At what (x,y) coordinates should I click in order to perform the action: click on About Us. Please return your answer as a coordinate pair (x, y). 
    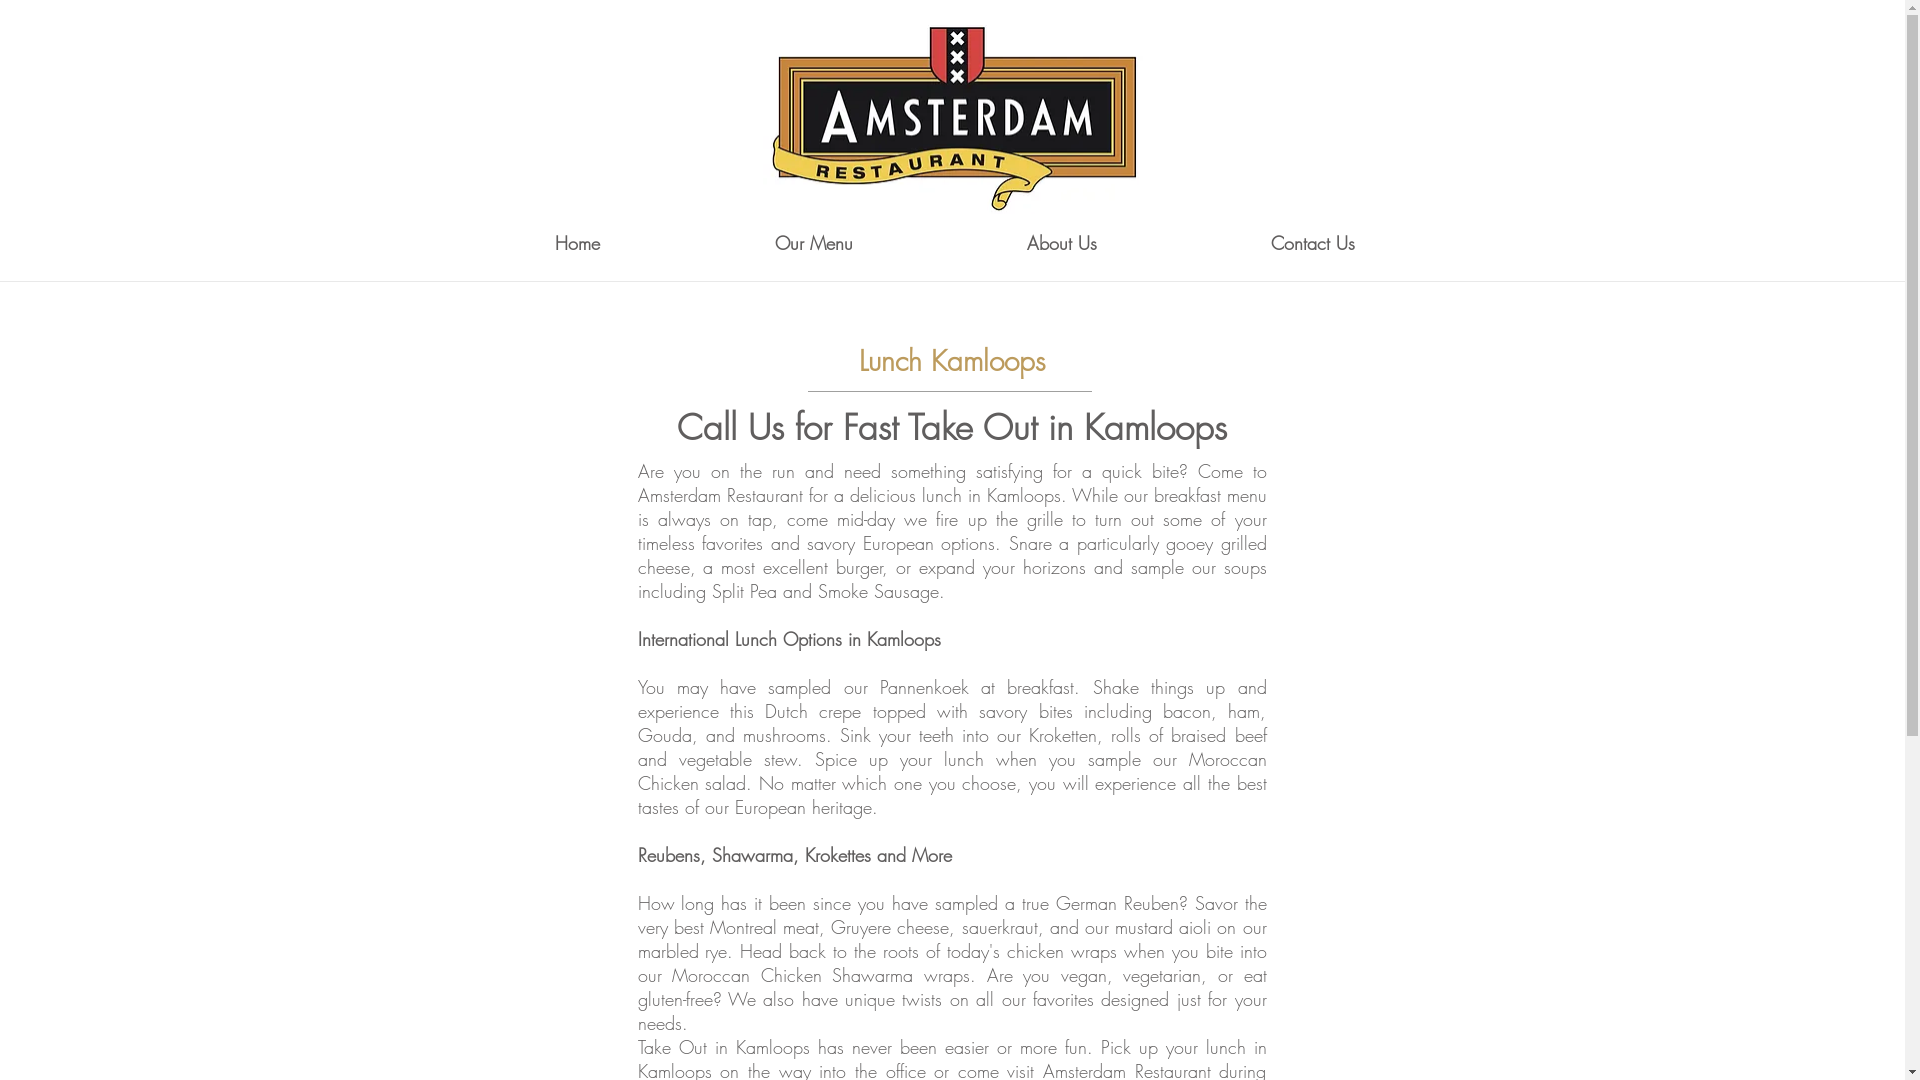
    Looking at the image, I should click on (1062, 243).